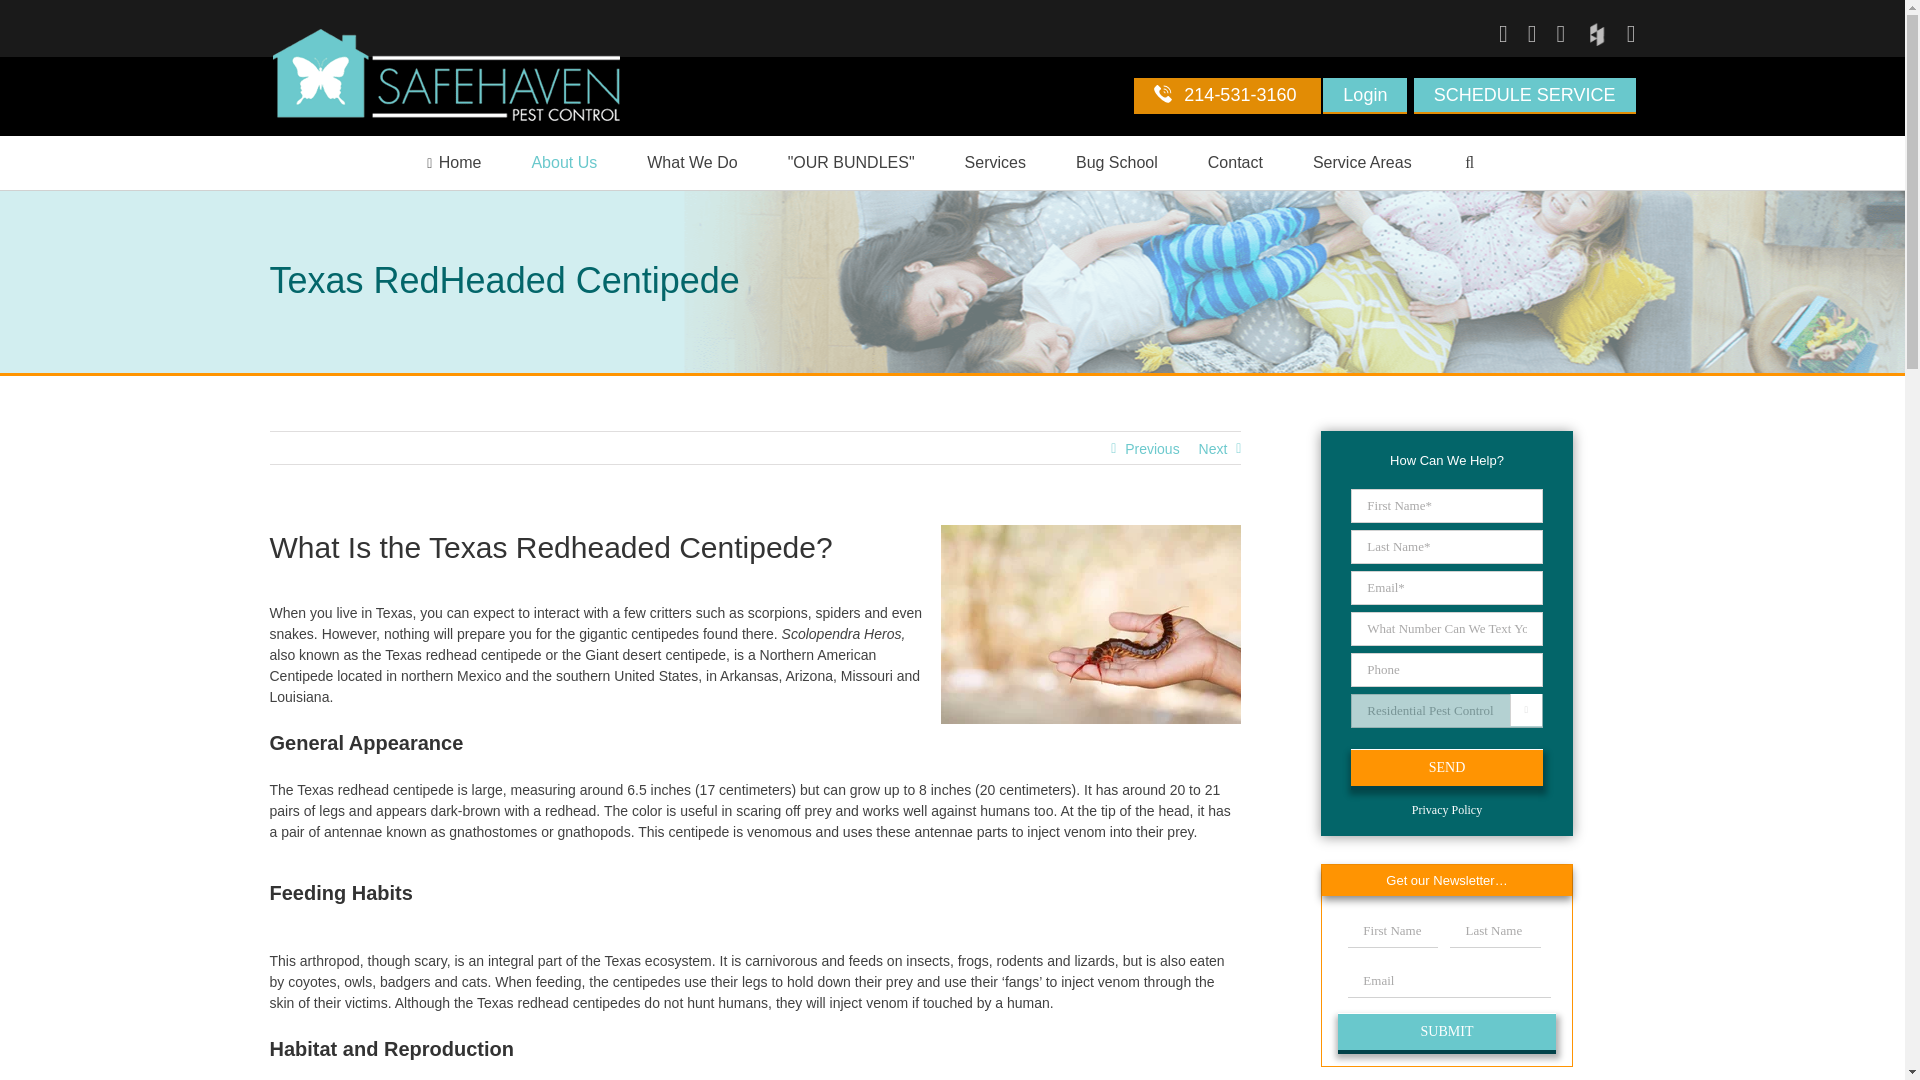  Describe the element at coordinates (692, 163) in the screenshot. I see `What We Do` at that location.